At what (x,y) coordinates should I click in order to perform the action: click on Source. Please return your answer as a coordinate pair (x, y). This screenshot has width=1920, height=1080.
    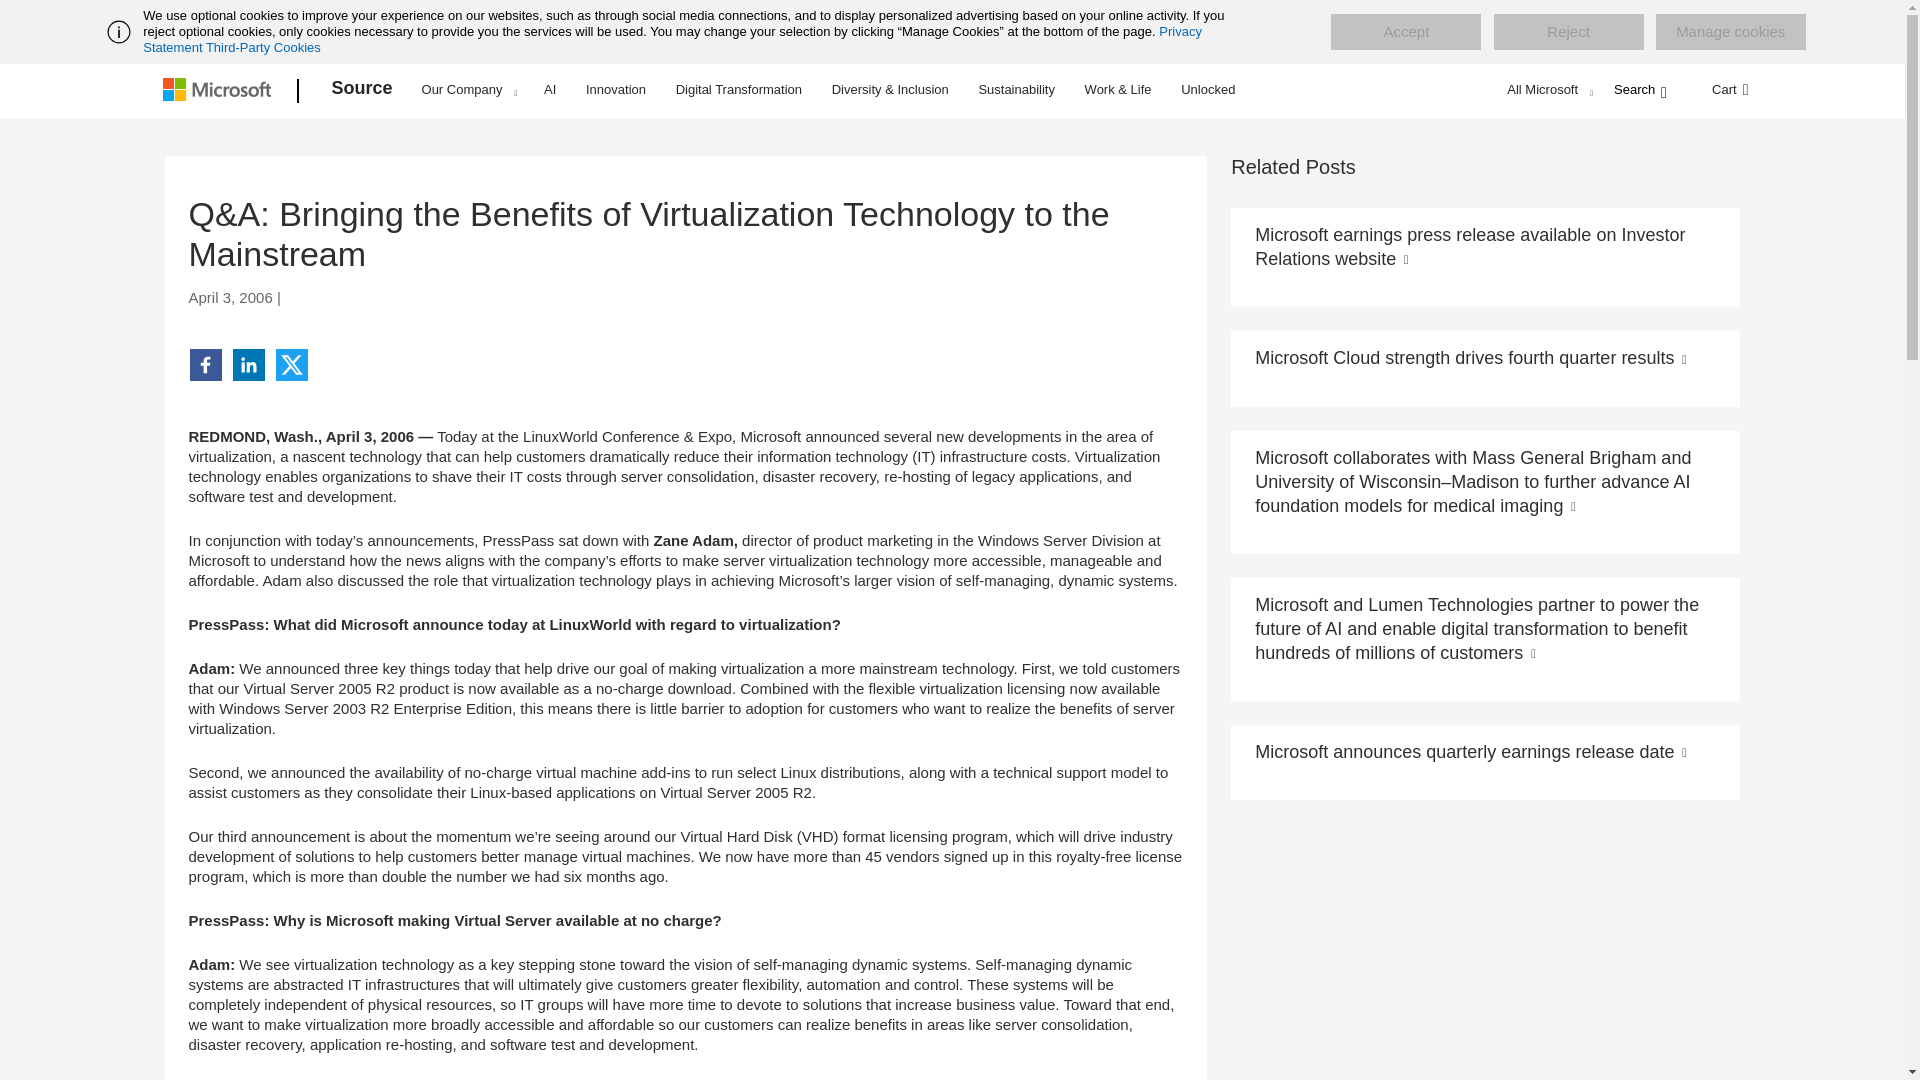
    Looking at the image, I should click on (362, 91).